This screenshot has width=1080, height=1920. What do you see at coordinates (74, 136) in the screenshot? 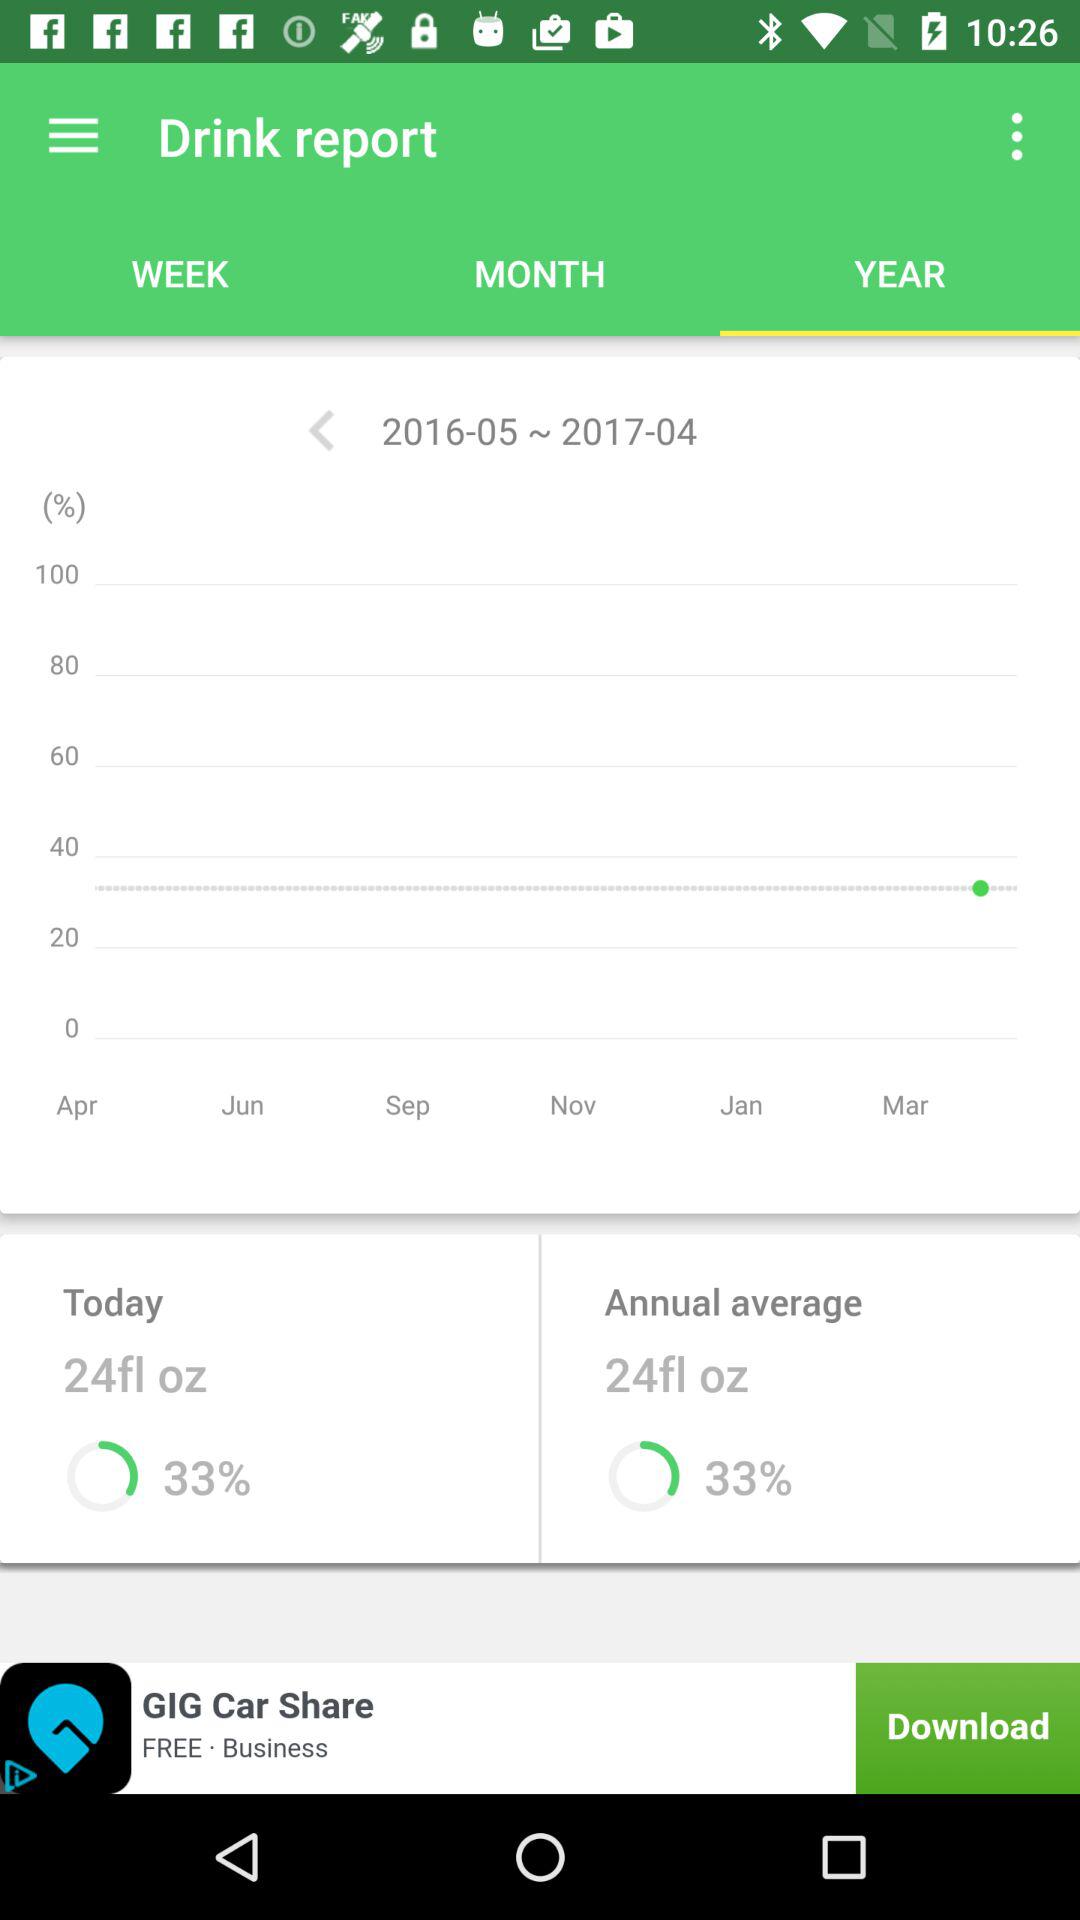
I see `settings/options` at bounding box center [74, 136].